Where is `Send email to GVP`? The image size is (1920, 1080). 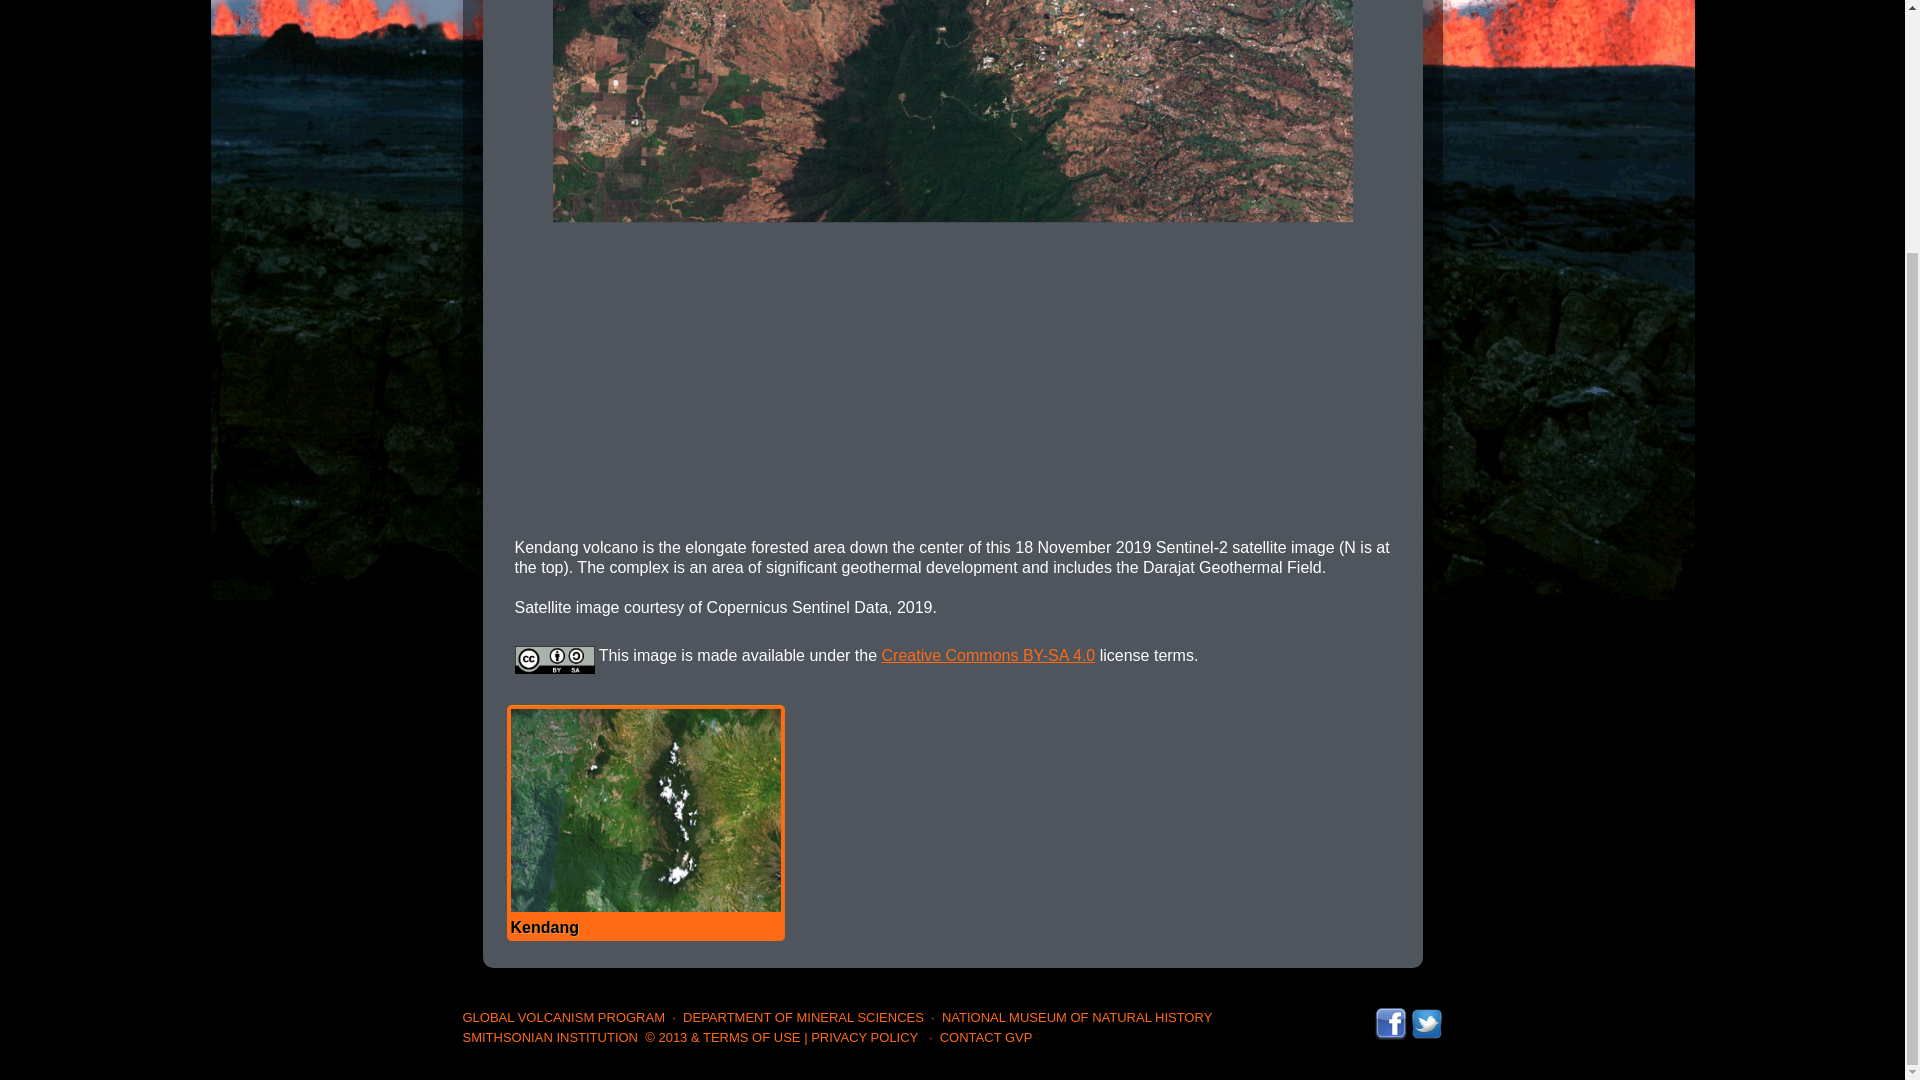
Send email to GVP is located at coordinates (986, 1036).